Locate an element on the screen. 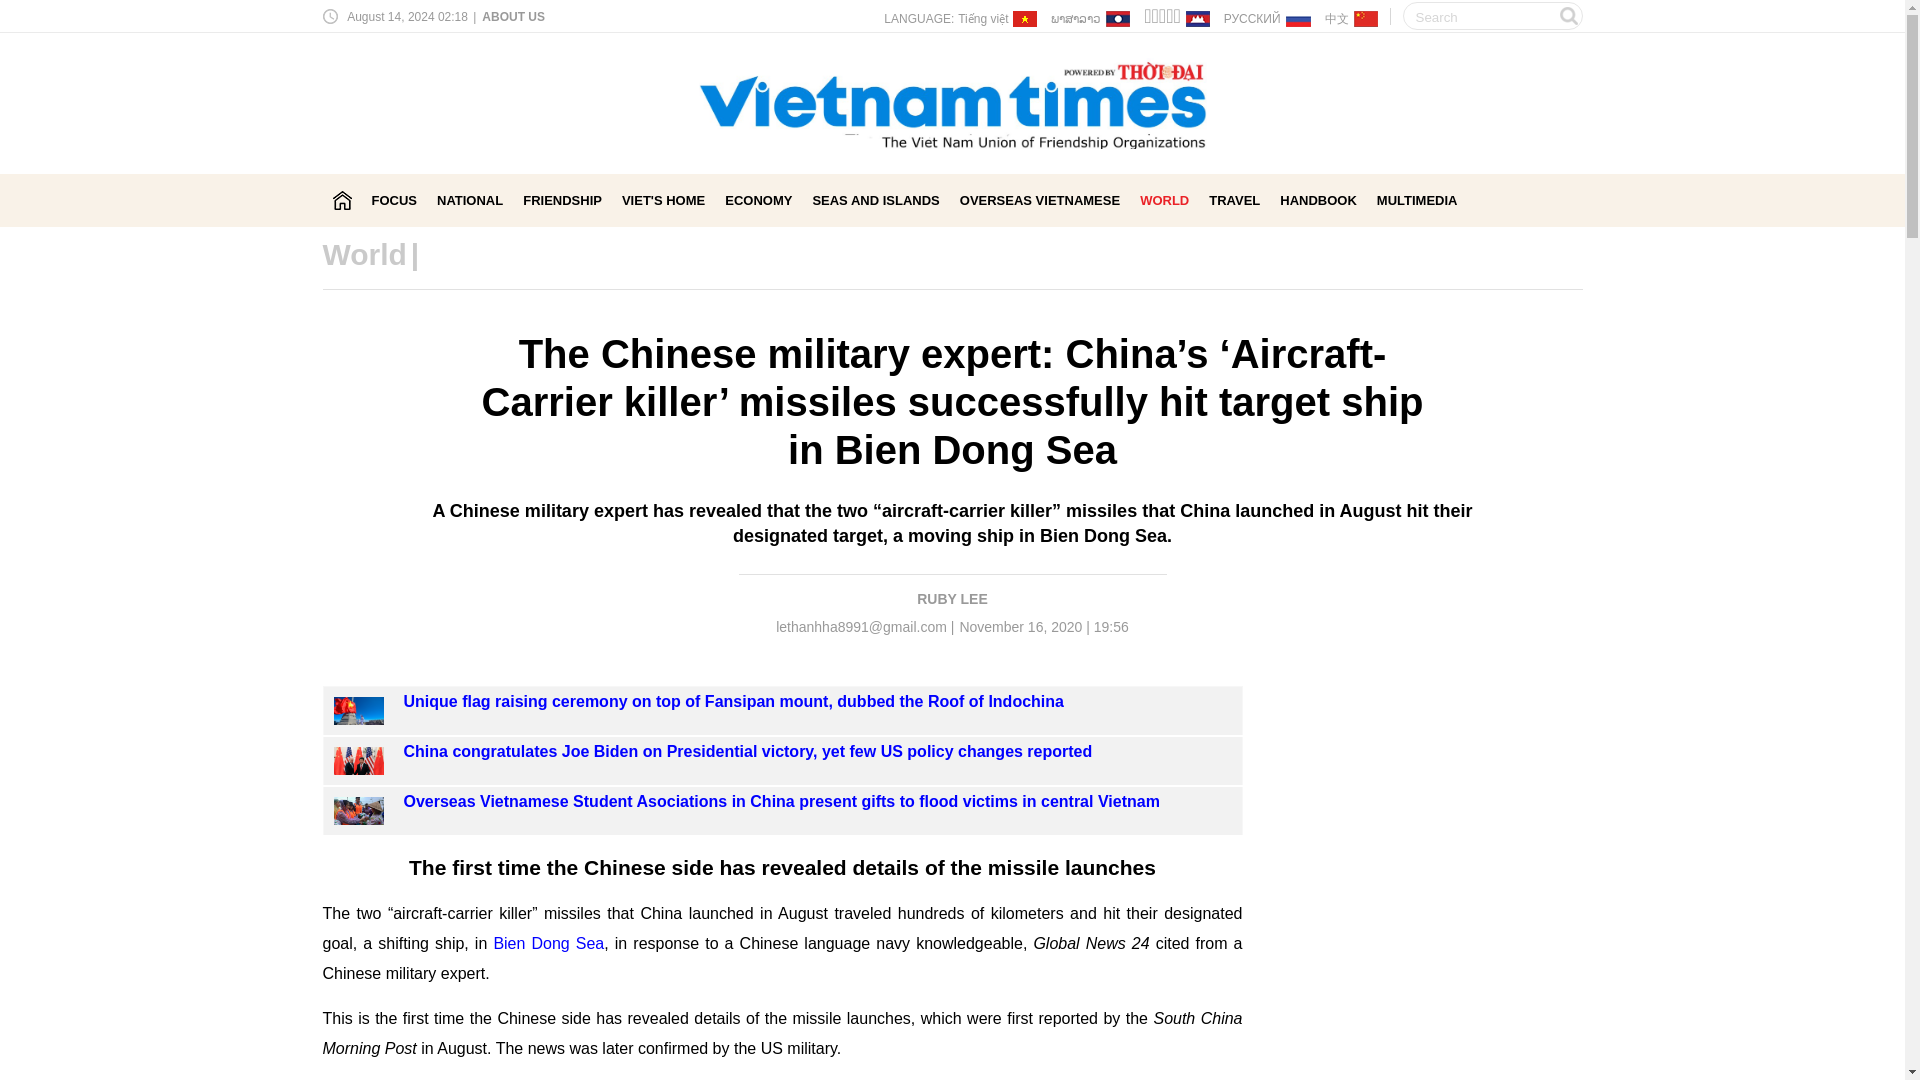 This screenshot has height=1080, width=1920. VIET'S HOME is located at coordinates (663, 200).